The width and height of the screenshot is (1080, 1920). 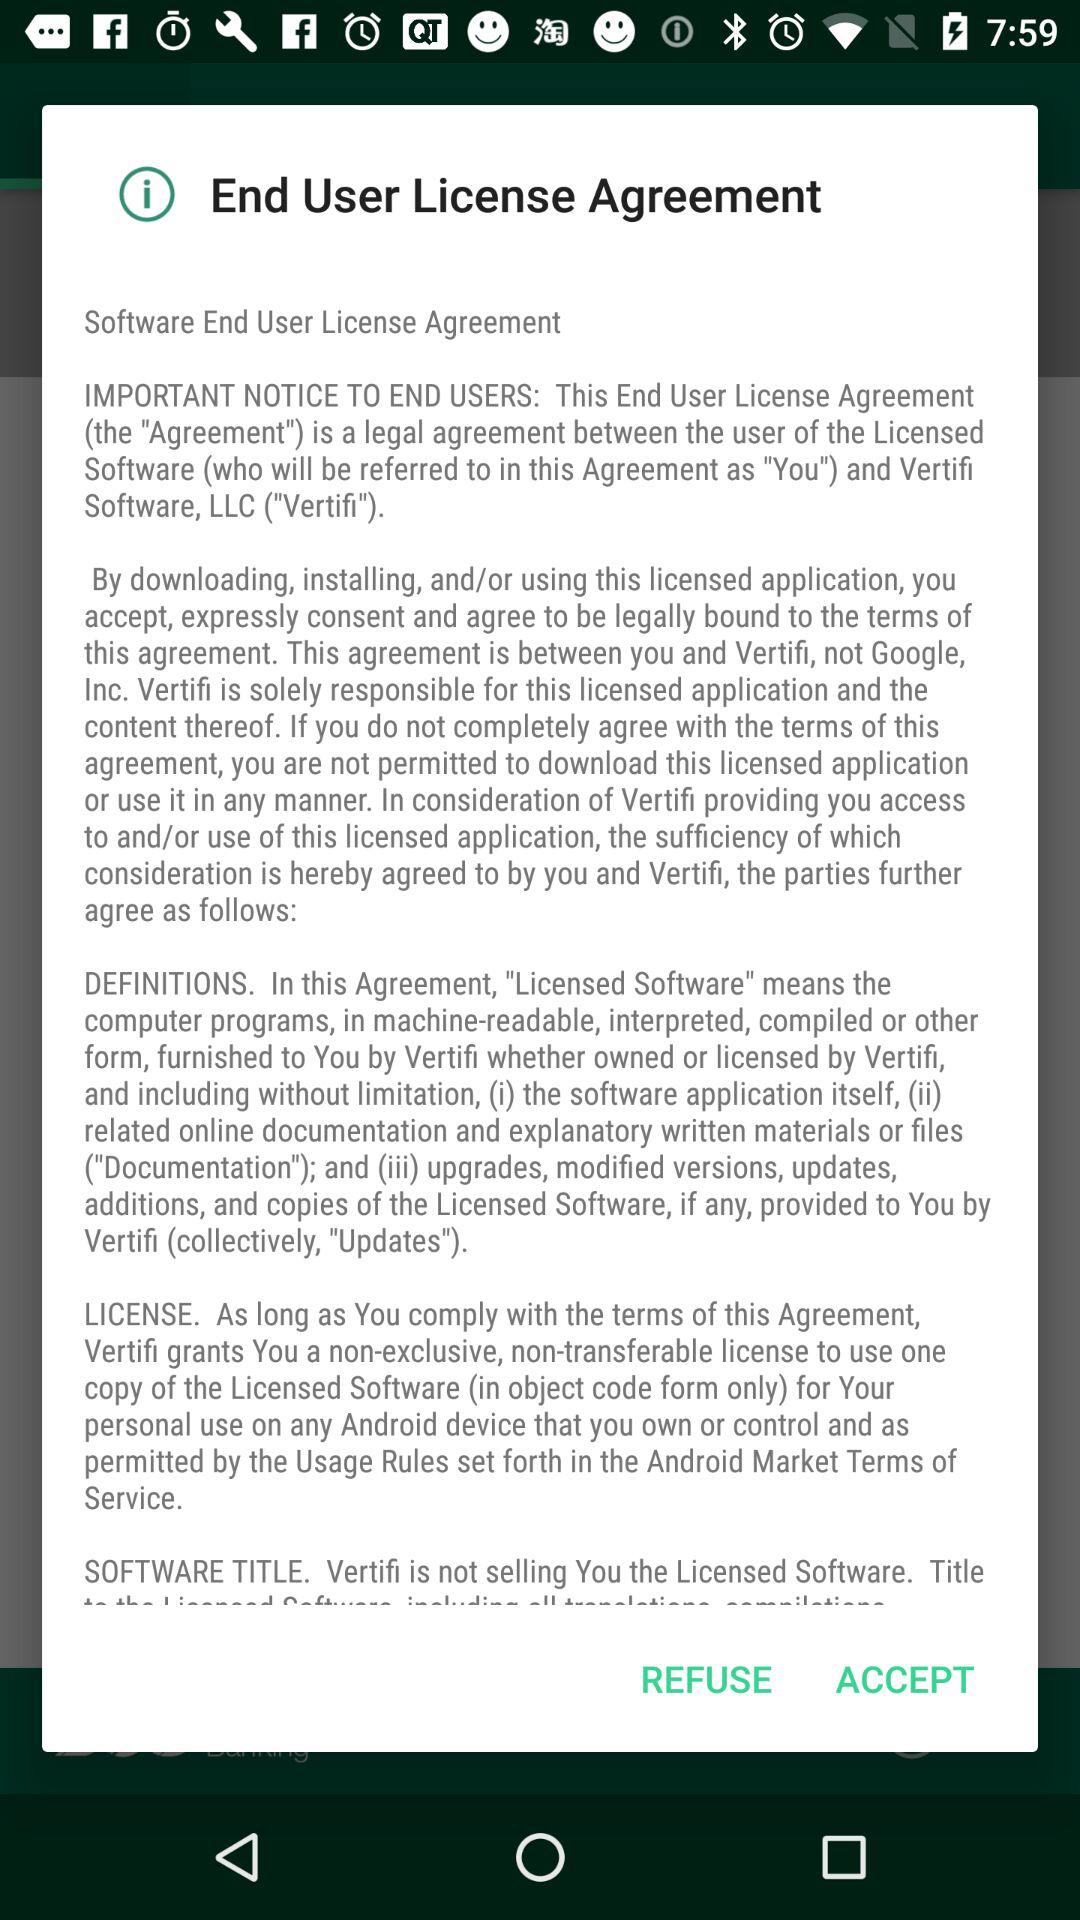 I want to click on tap accept icon, so click(x=904, y=1678).